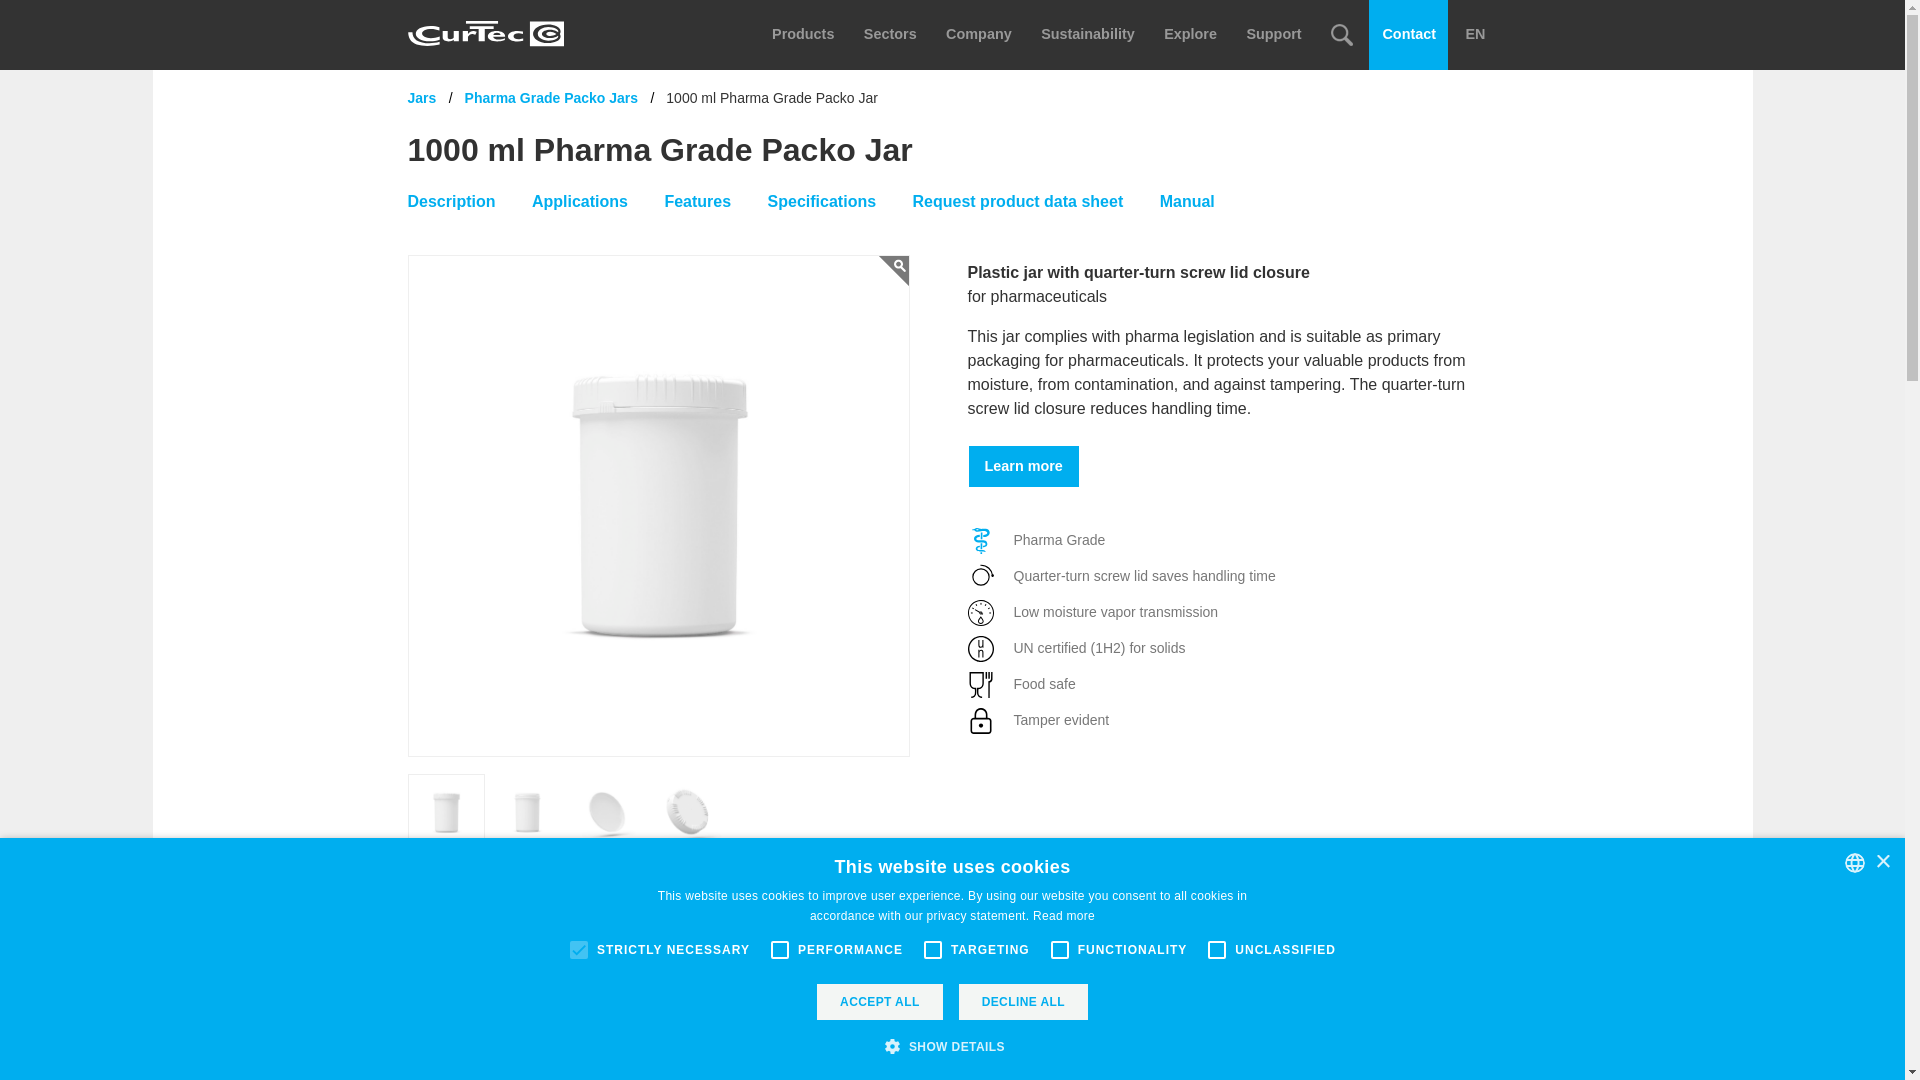 The width and height of the screenshot is (1920, 1080). Describe the element at coordinates (890, 35) in the screenshot. I see `Sectors` at that location.